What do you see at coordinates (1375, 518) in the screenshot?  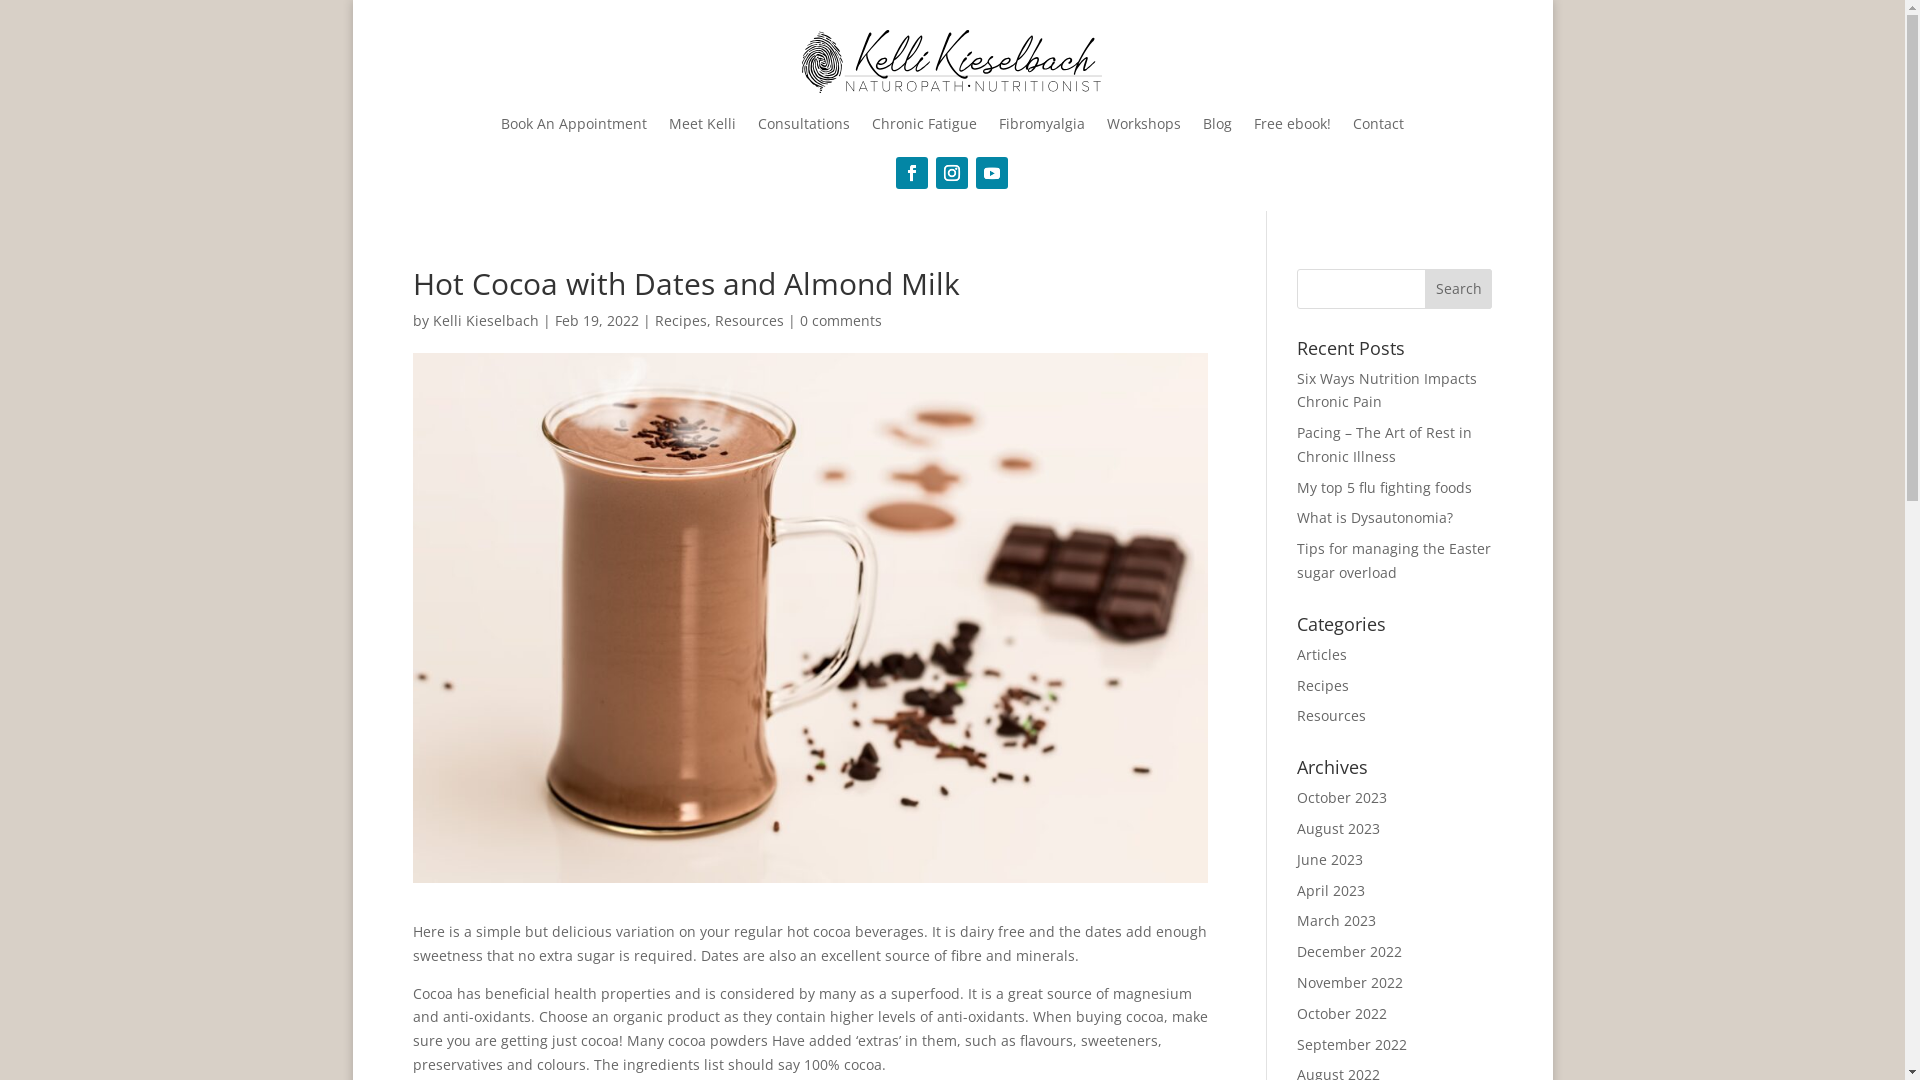 I see `What is Dysautonomia?` at bounding box center [1375, 518].